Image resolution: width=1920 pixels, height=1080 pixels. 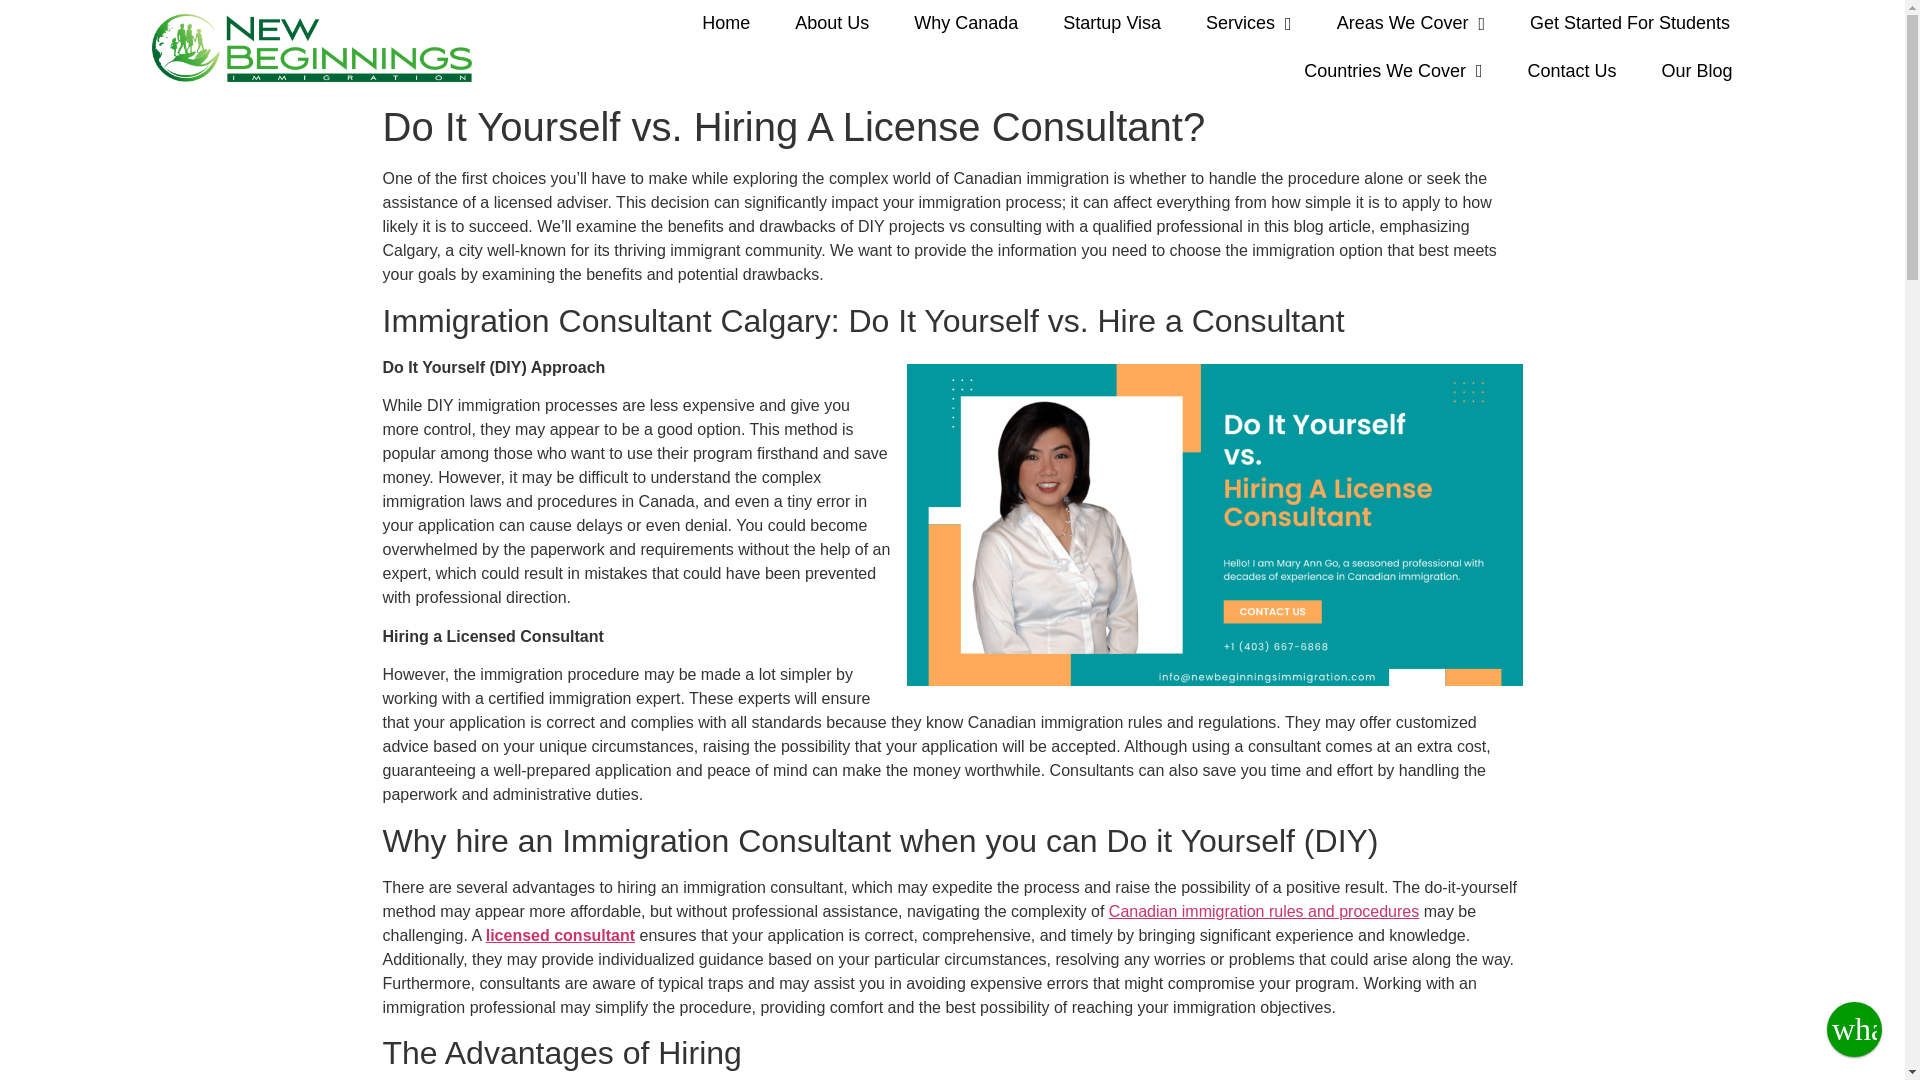 I want to click on Do It Yourself vs. Hiring A License Consultant? 1, so click(x=1214, y=524).